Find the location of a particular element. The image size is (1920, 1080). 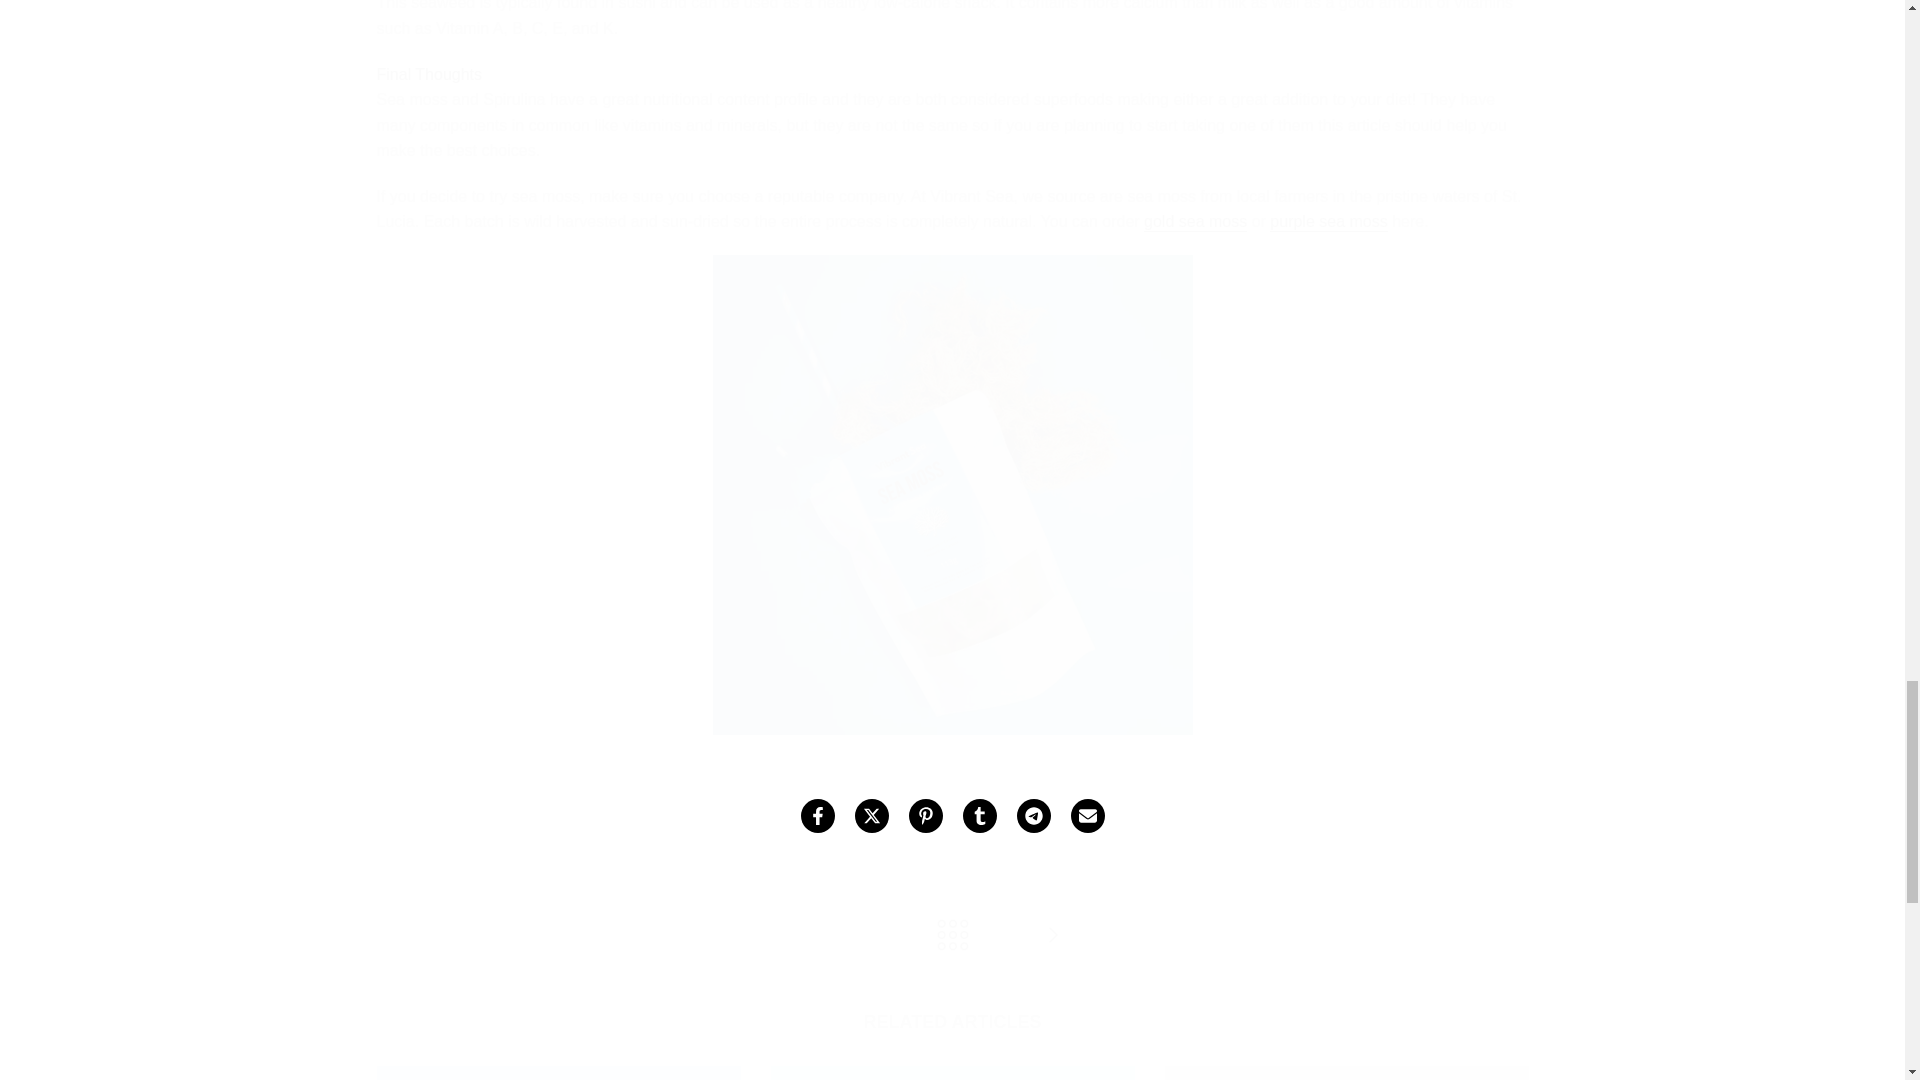

purple sea moss is located at coordinates (1328, 222).